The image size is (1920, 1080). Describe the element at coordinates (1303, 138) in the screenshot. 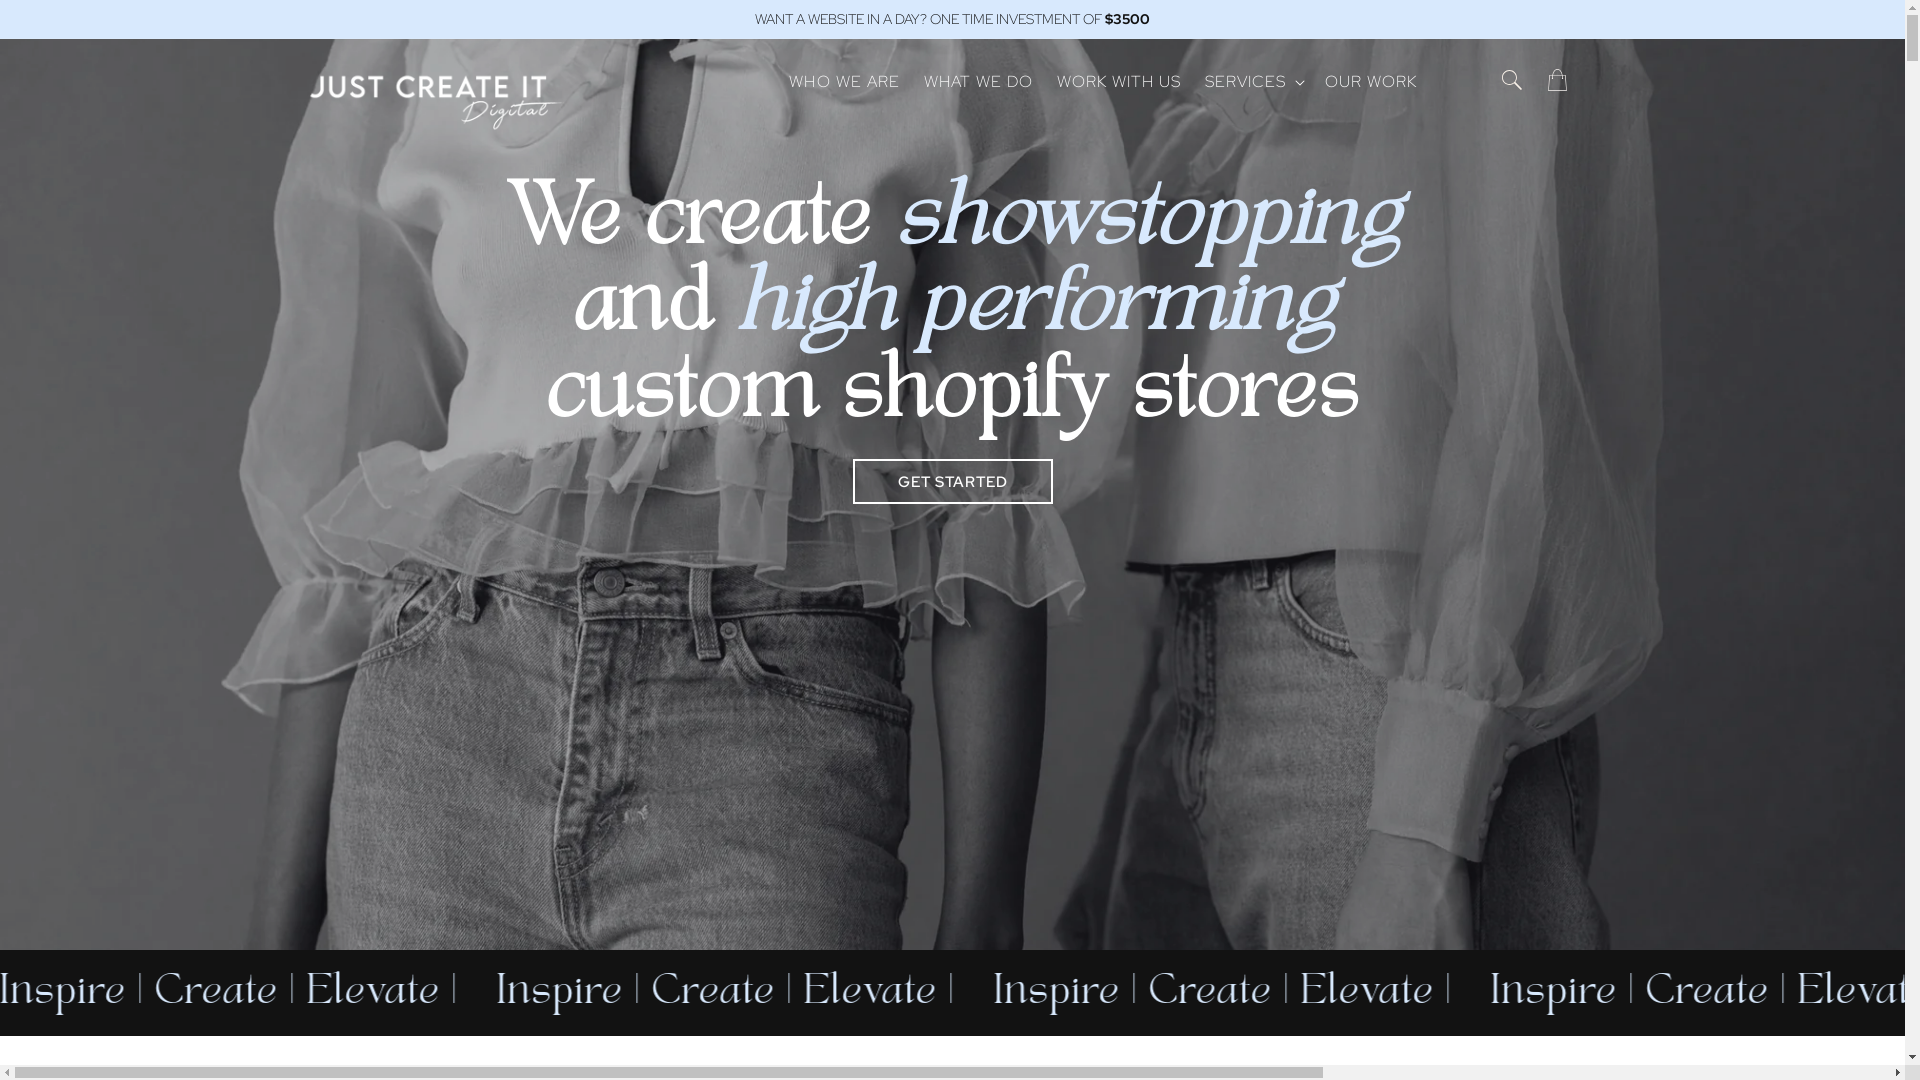

I see `Graphic Design & Branding` at that location.